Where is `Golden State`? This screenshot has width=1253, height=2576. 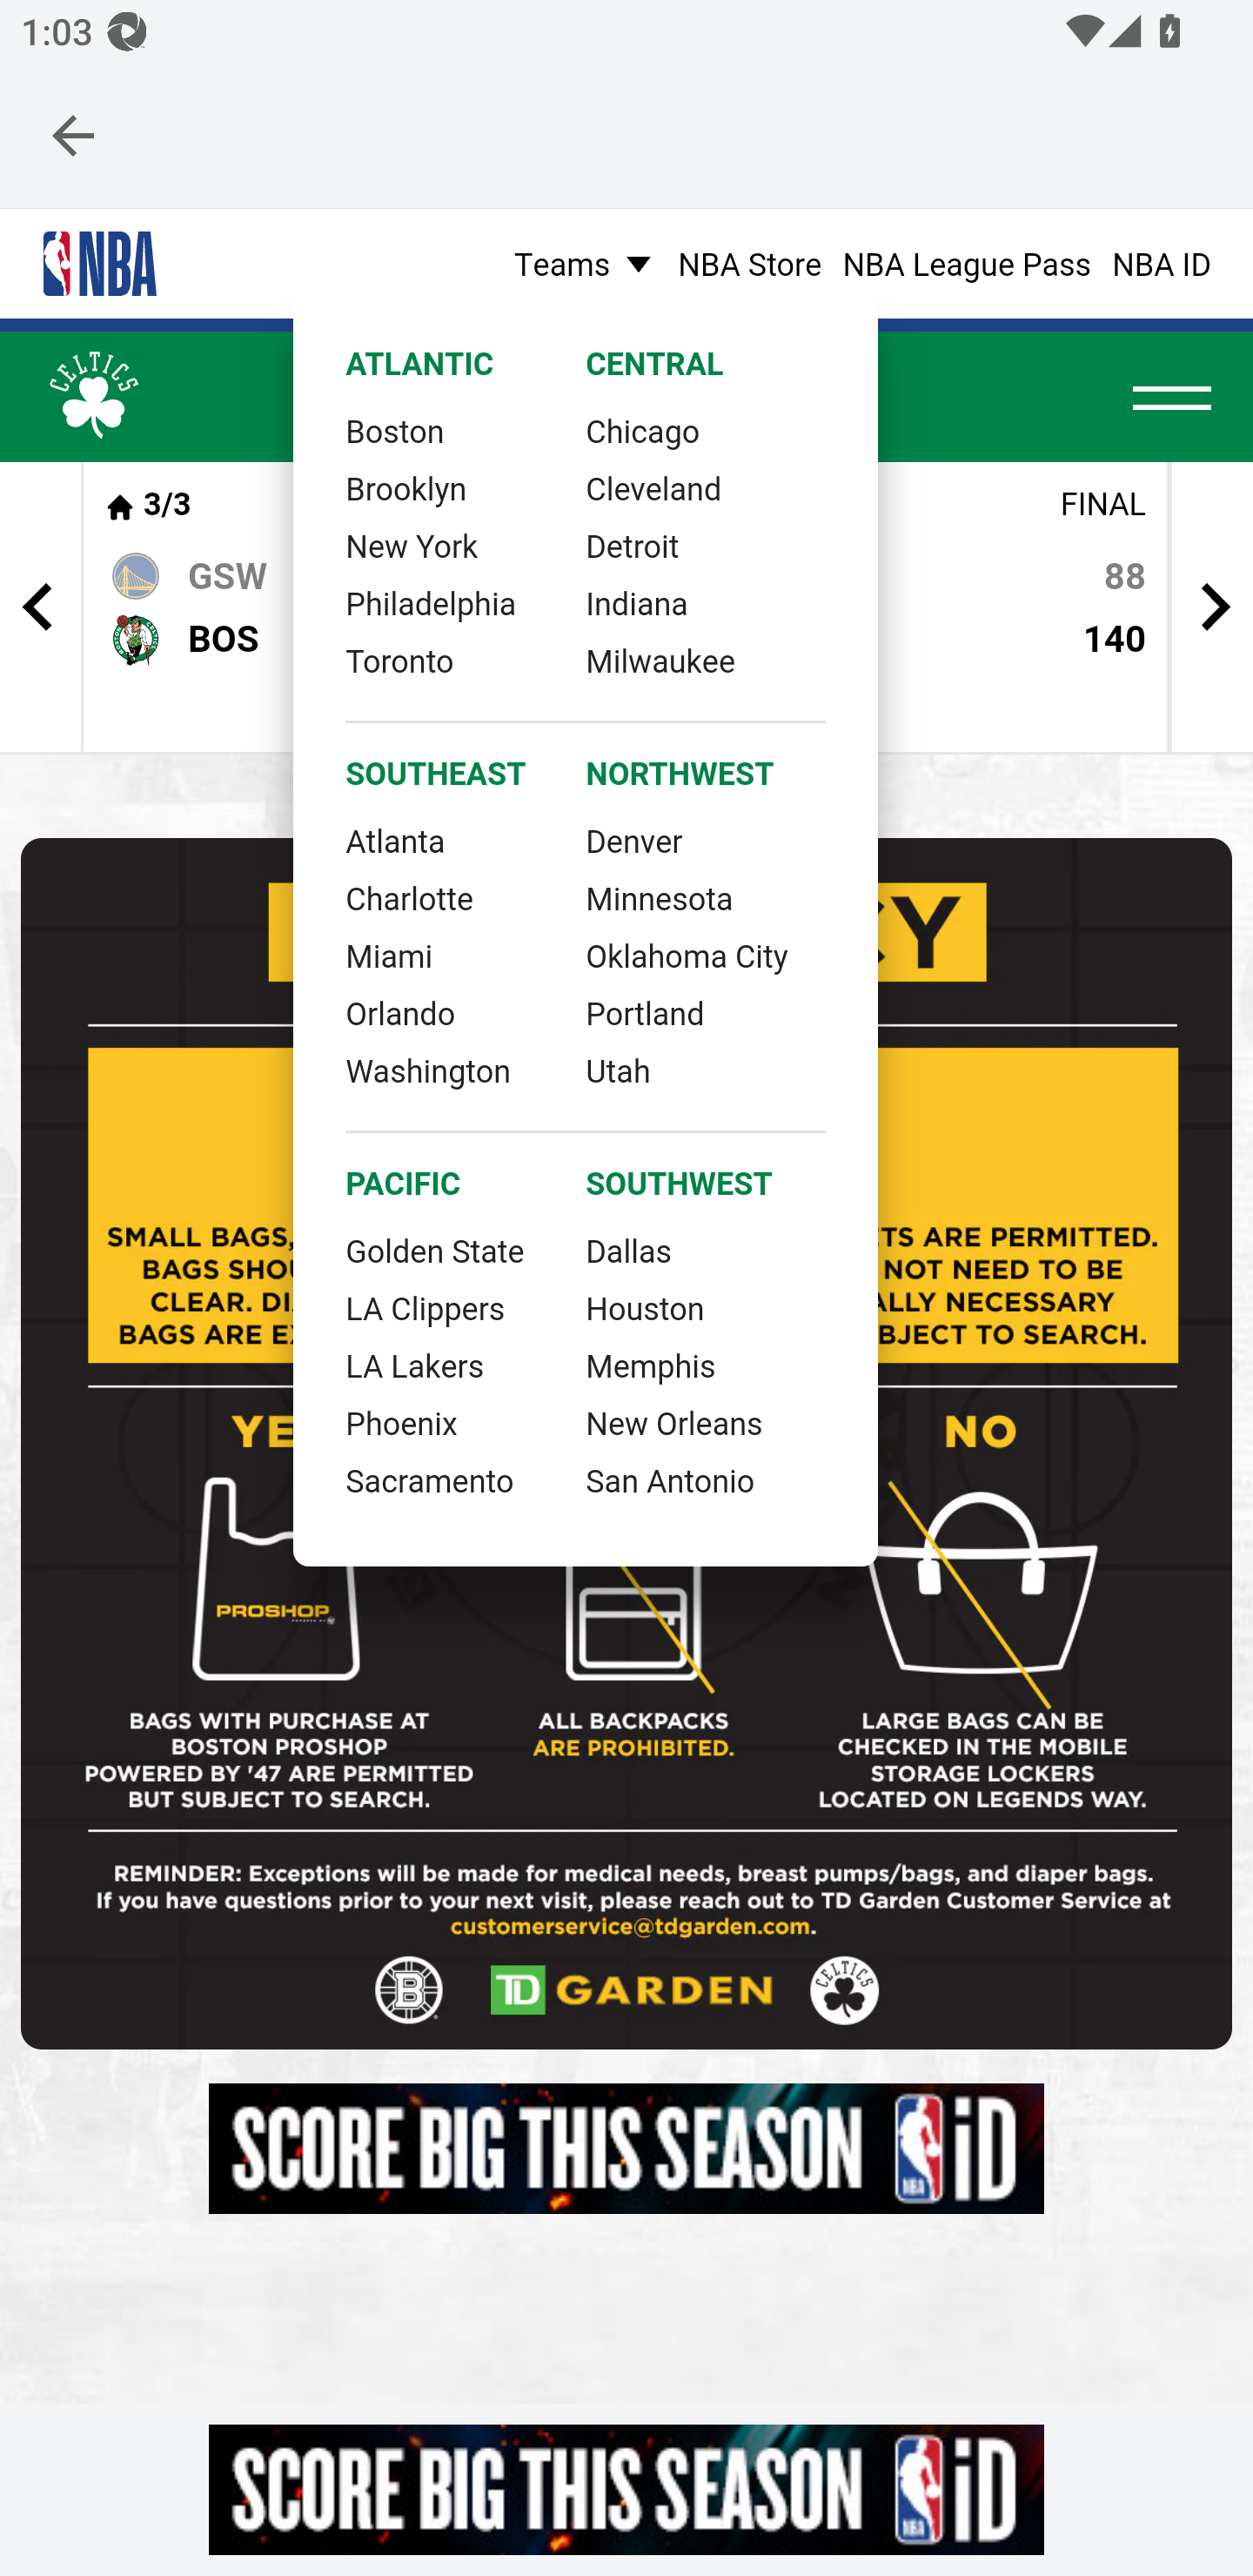 Golden State is located at coordinates (435, 1249).